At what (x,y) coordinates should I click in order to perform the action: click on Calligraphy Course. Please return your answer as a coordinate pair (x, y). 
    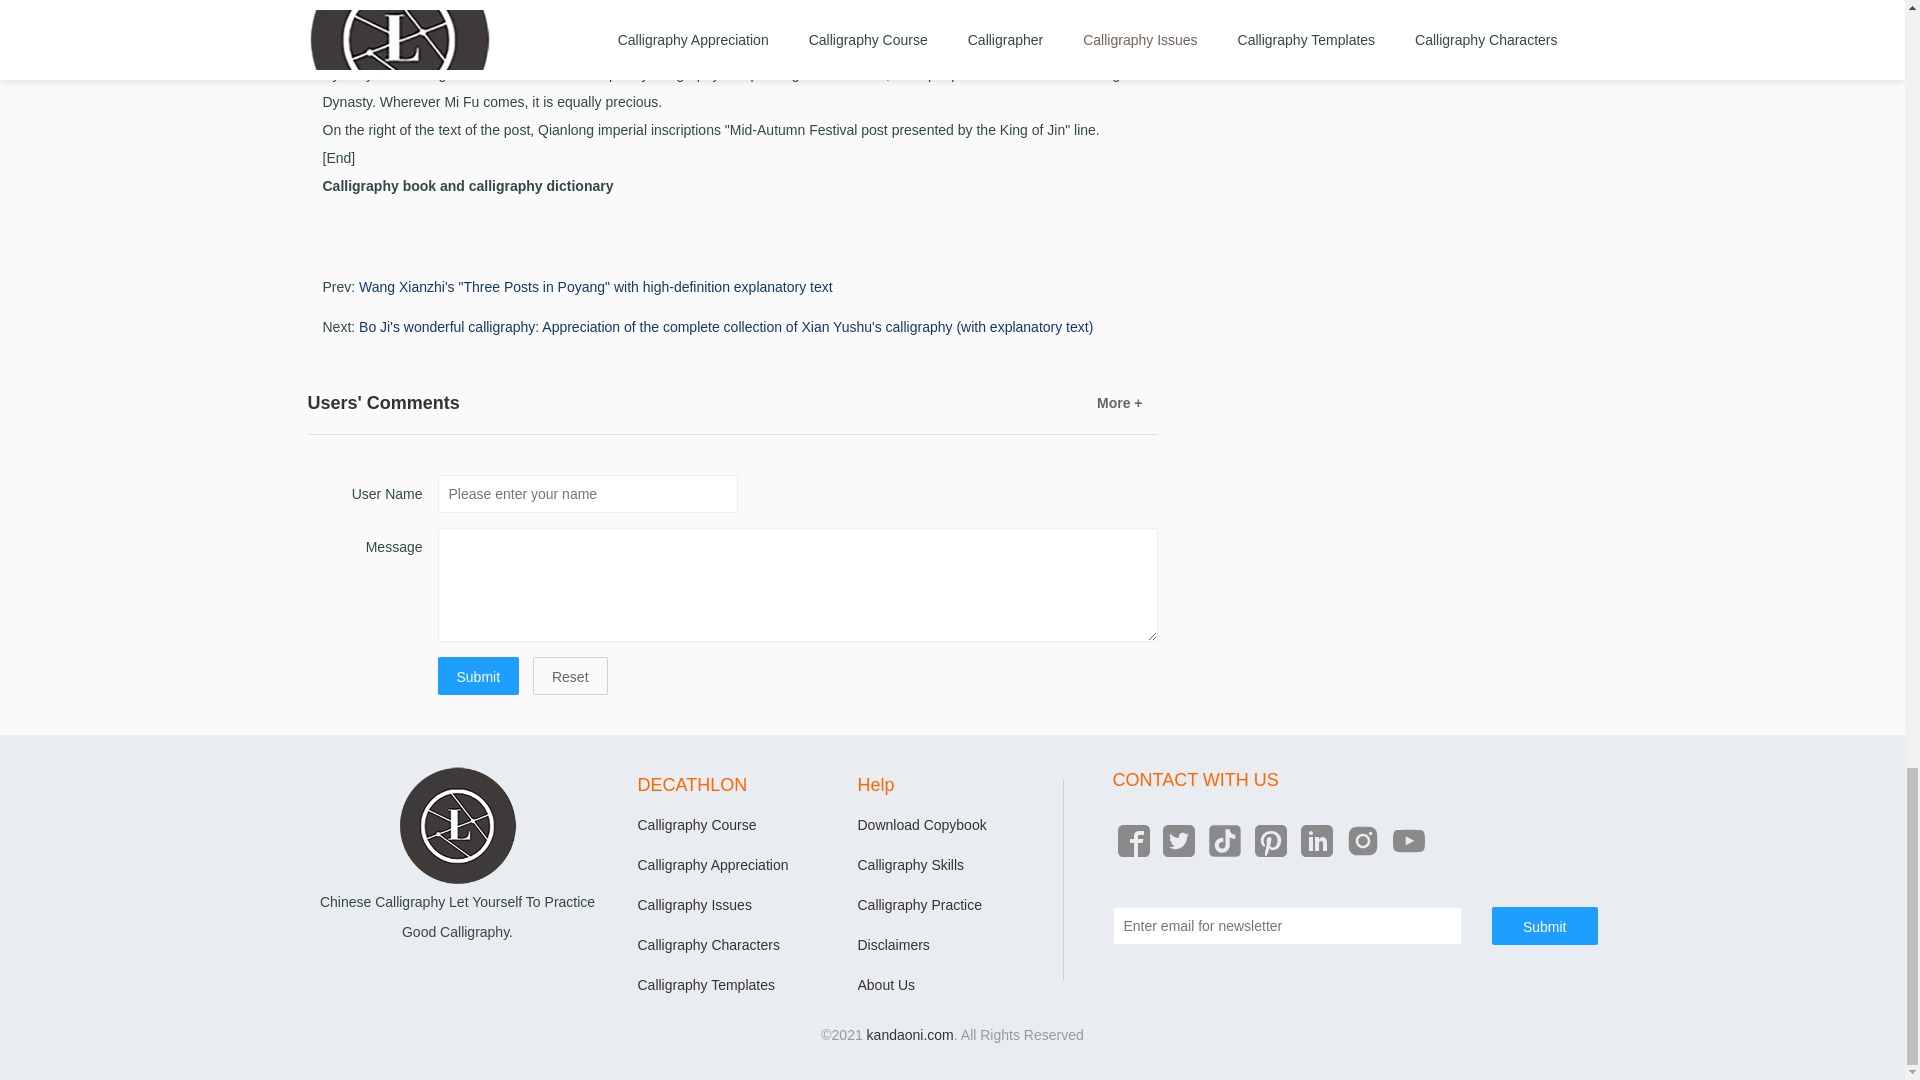
    Looking at the image, I should click on (696, 824).